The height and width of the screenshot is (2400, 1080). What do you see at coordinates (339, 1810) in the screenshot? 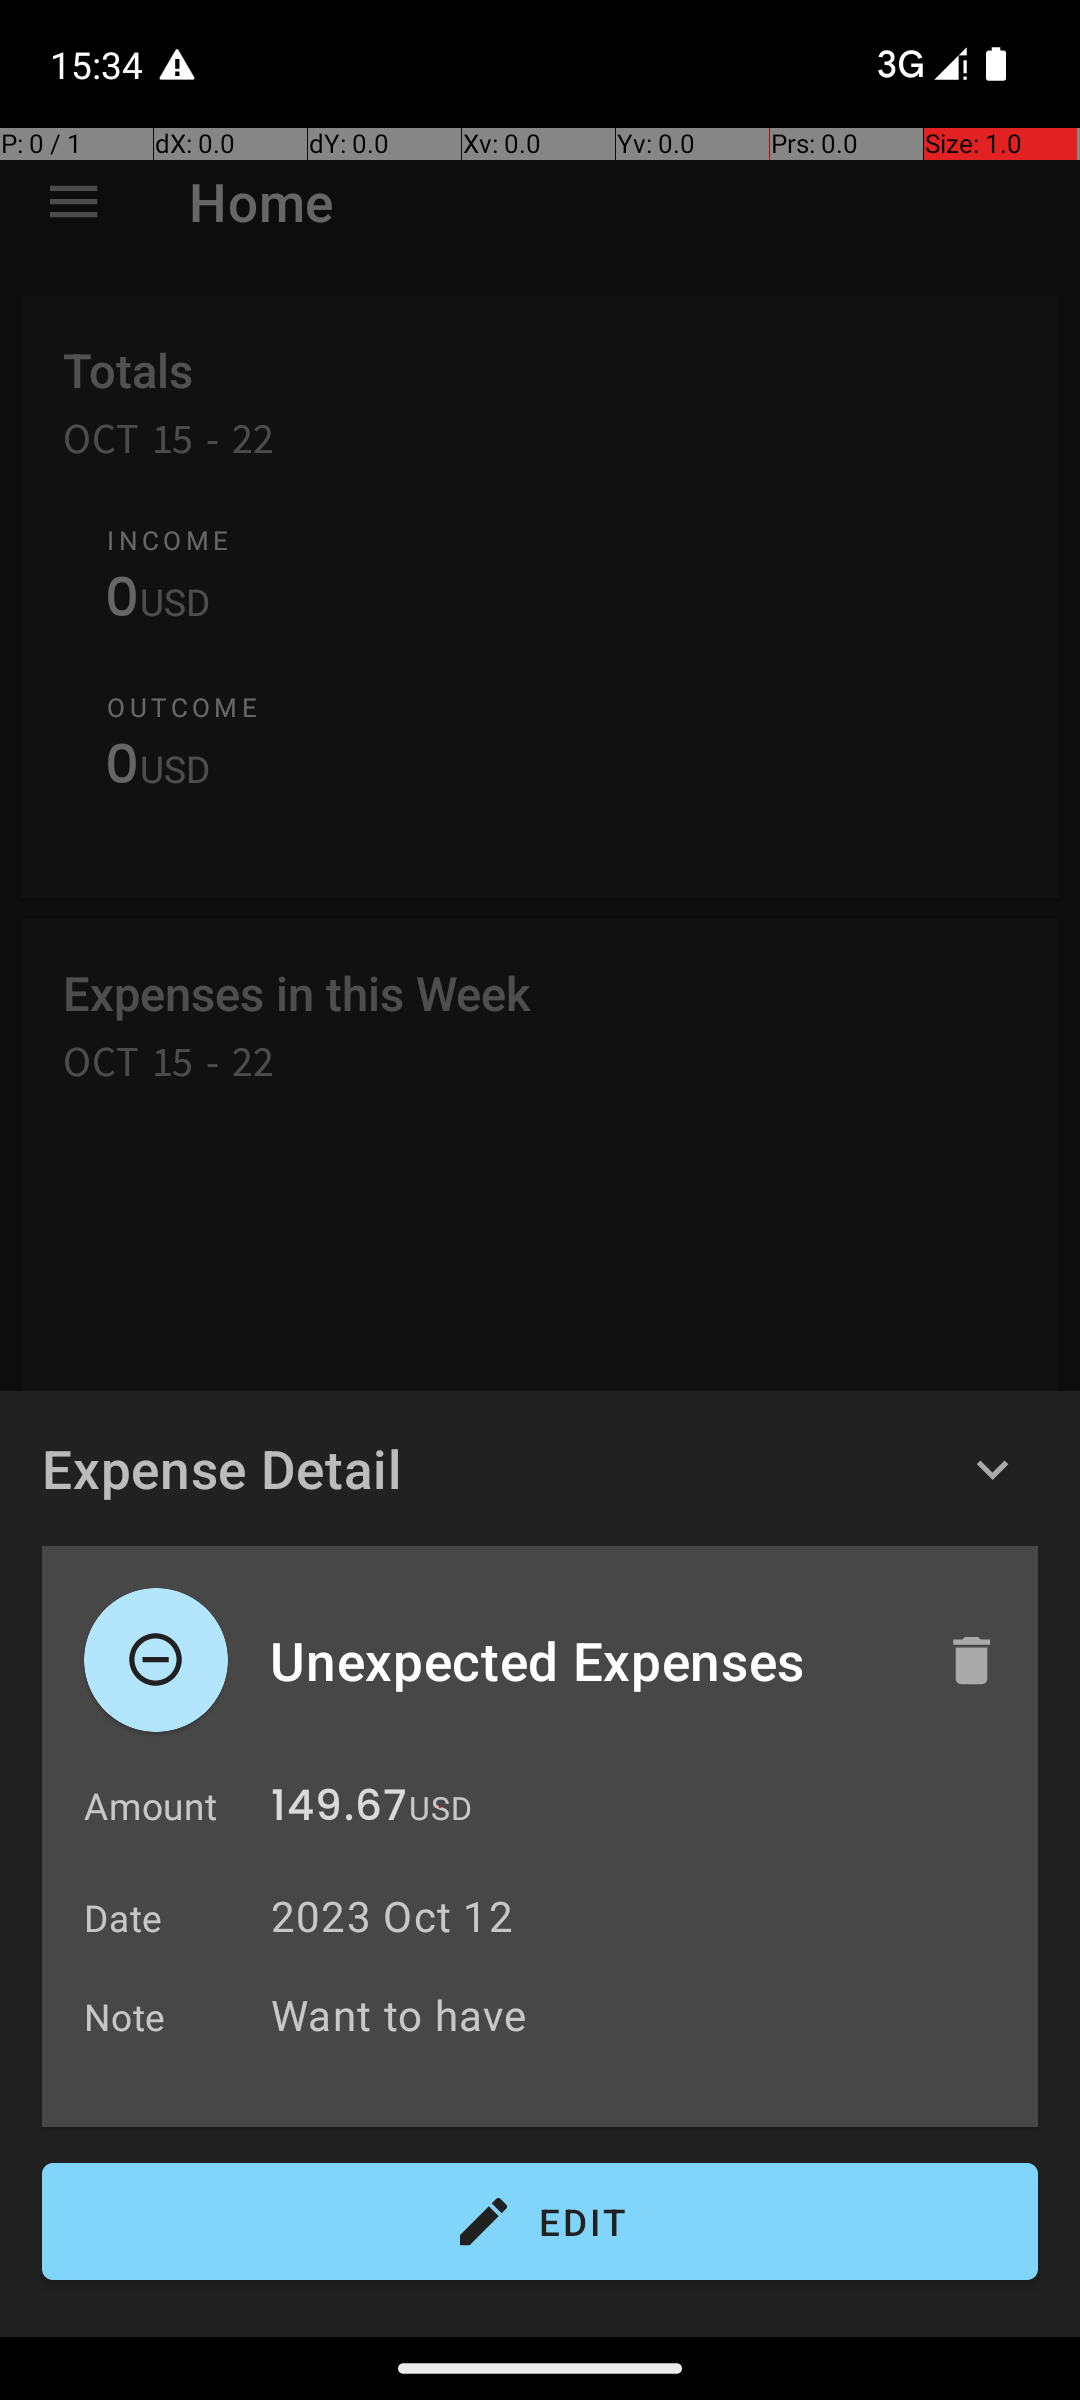
I see `149.67` at bounding box center [339, 1810].